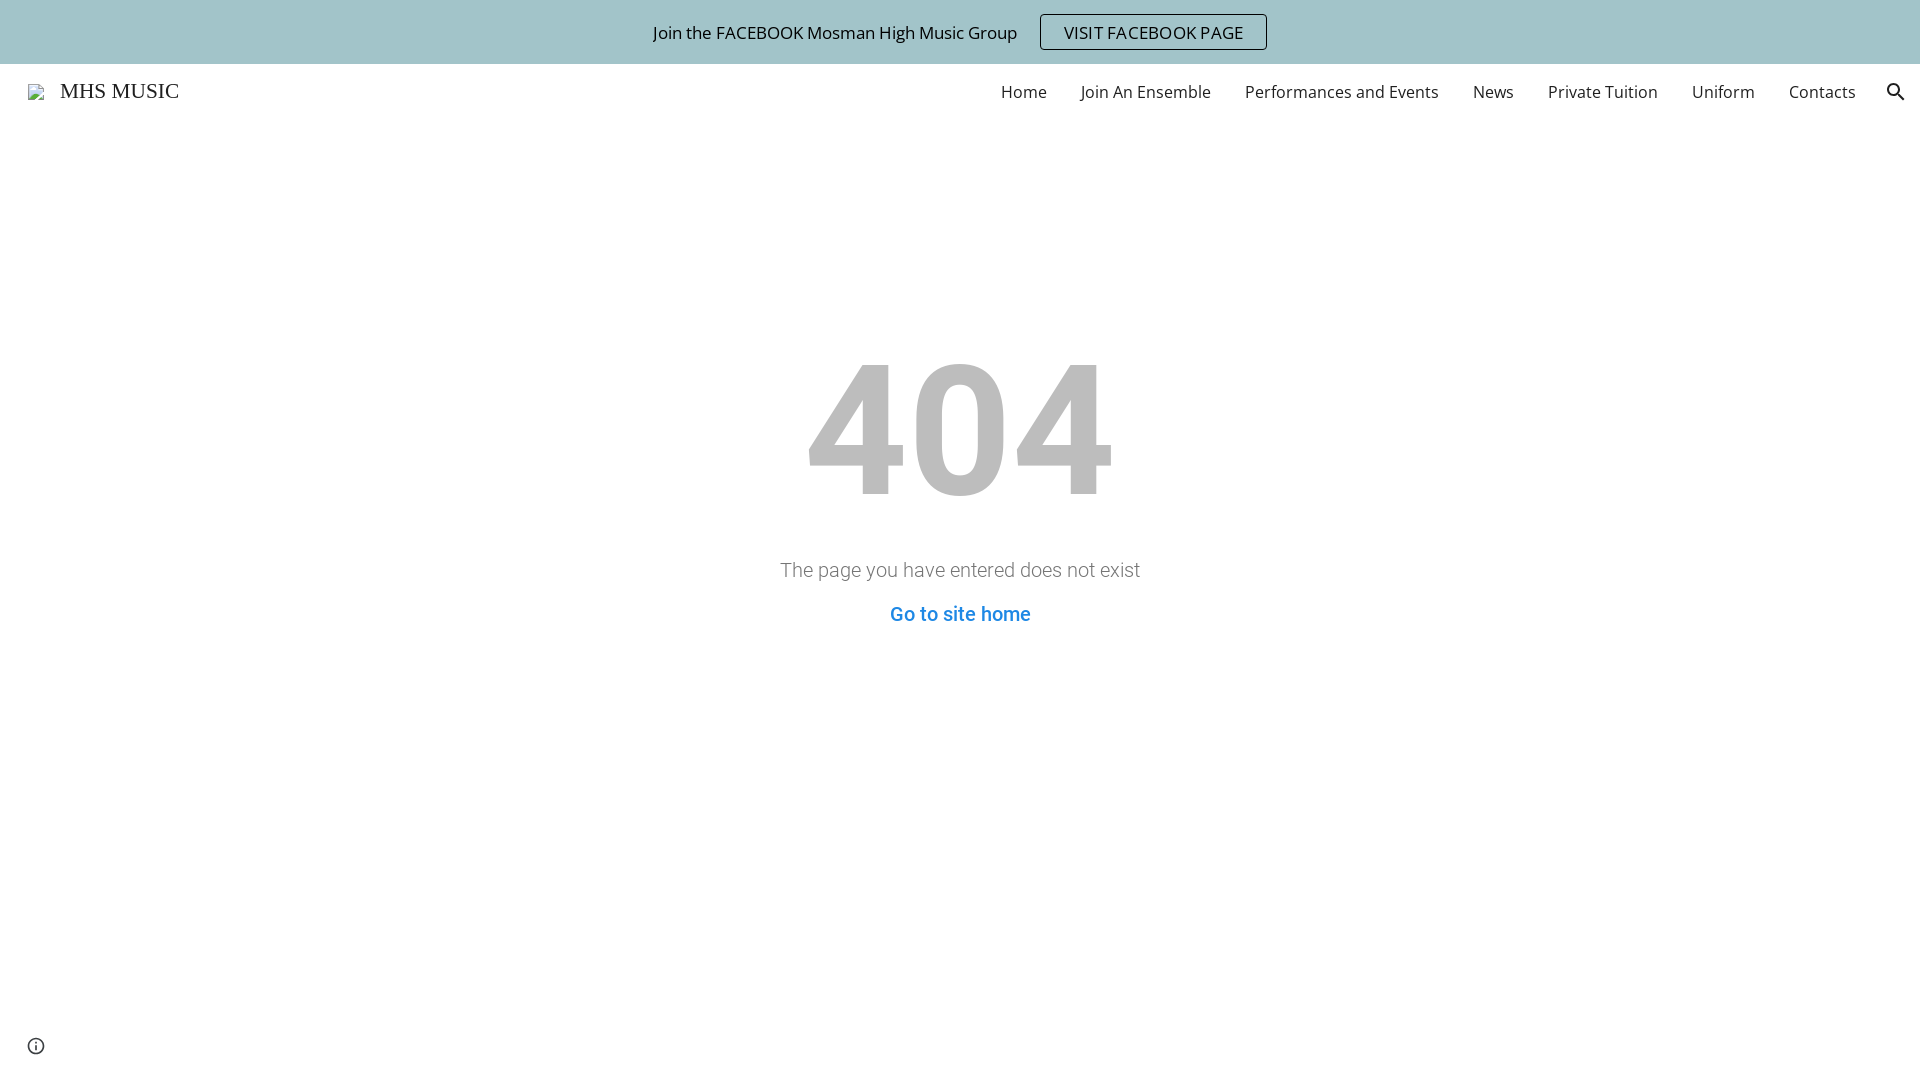 This screenshot has width=1920, height=1080. Describe the element at coordinates (1024, 92) in the screenshot. I see `Home` at that location.